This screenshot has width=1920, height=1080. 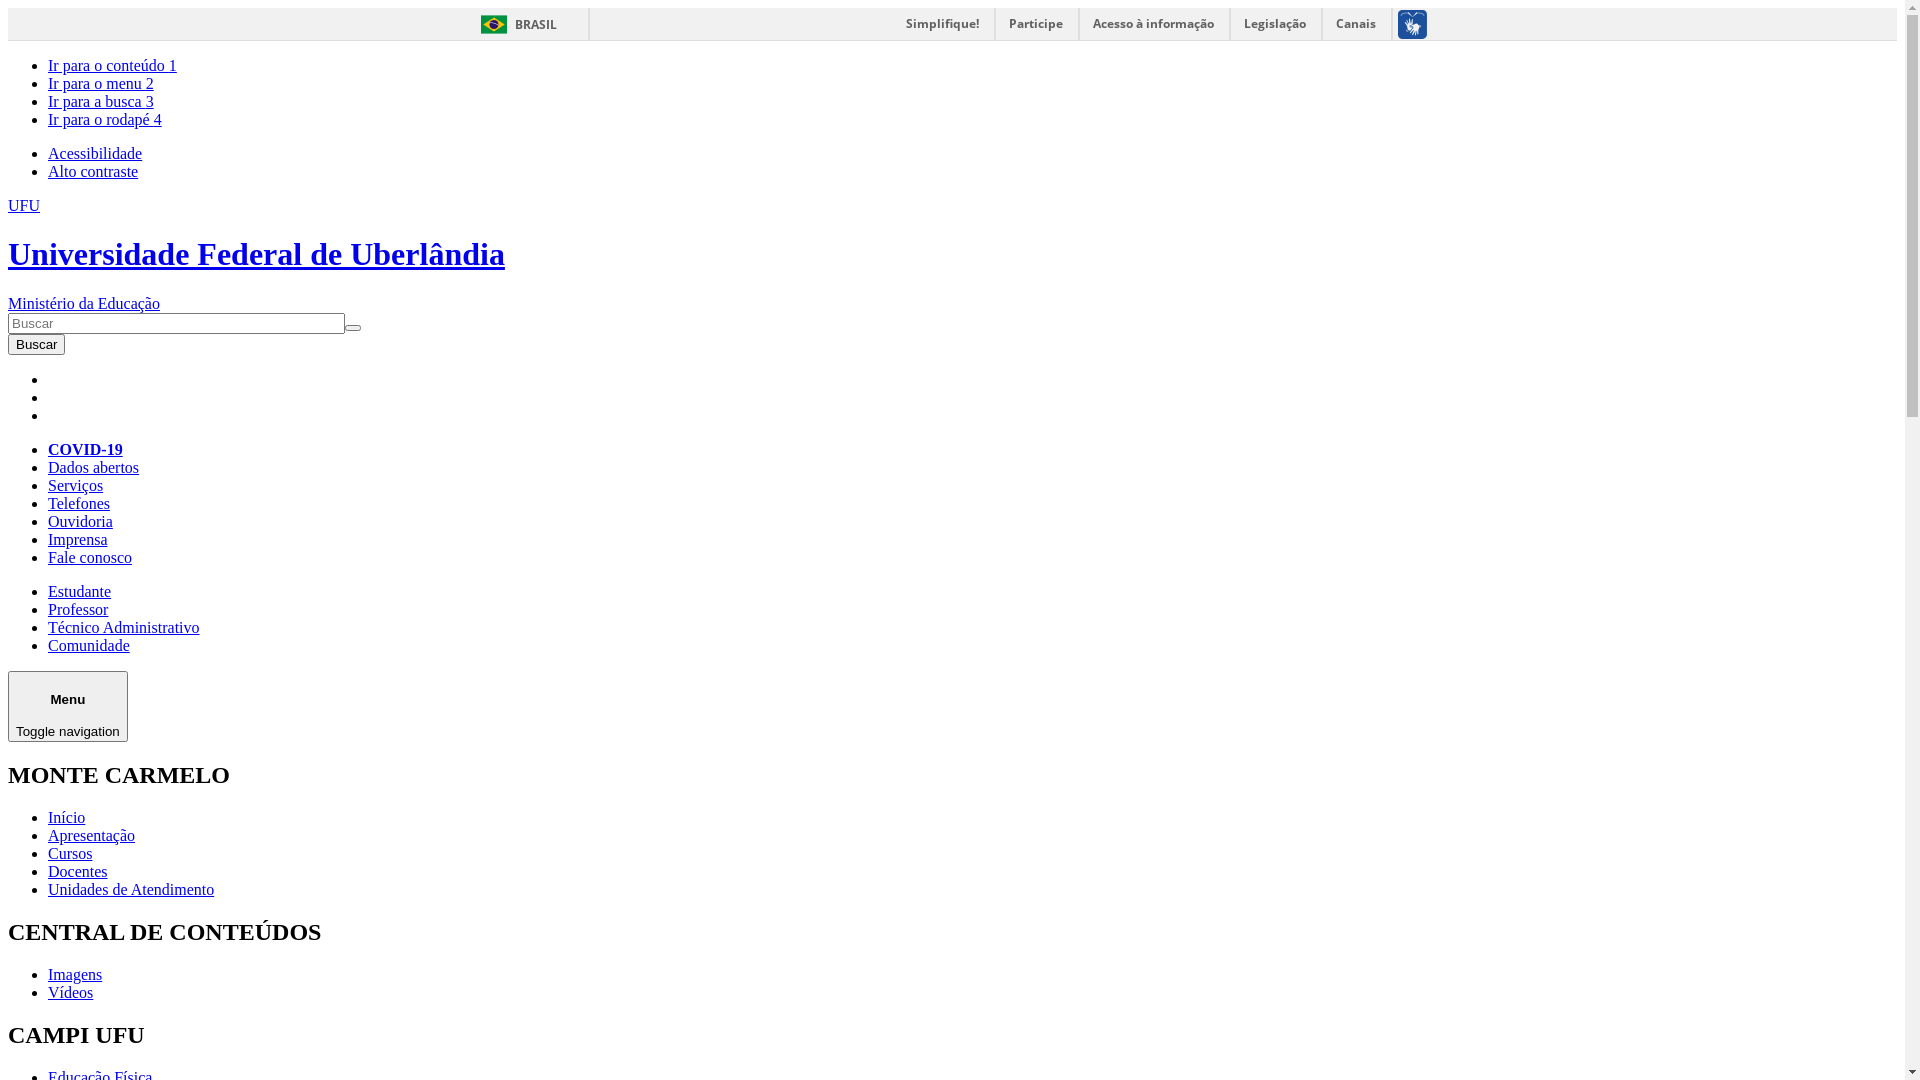 What do you see at coordinates (131, 890) in the screenshot?
I see `Unidades de Atendimento` at bounding box center [131, 890].